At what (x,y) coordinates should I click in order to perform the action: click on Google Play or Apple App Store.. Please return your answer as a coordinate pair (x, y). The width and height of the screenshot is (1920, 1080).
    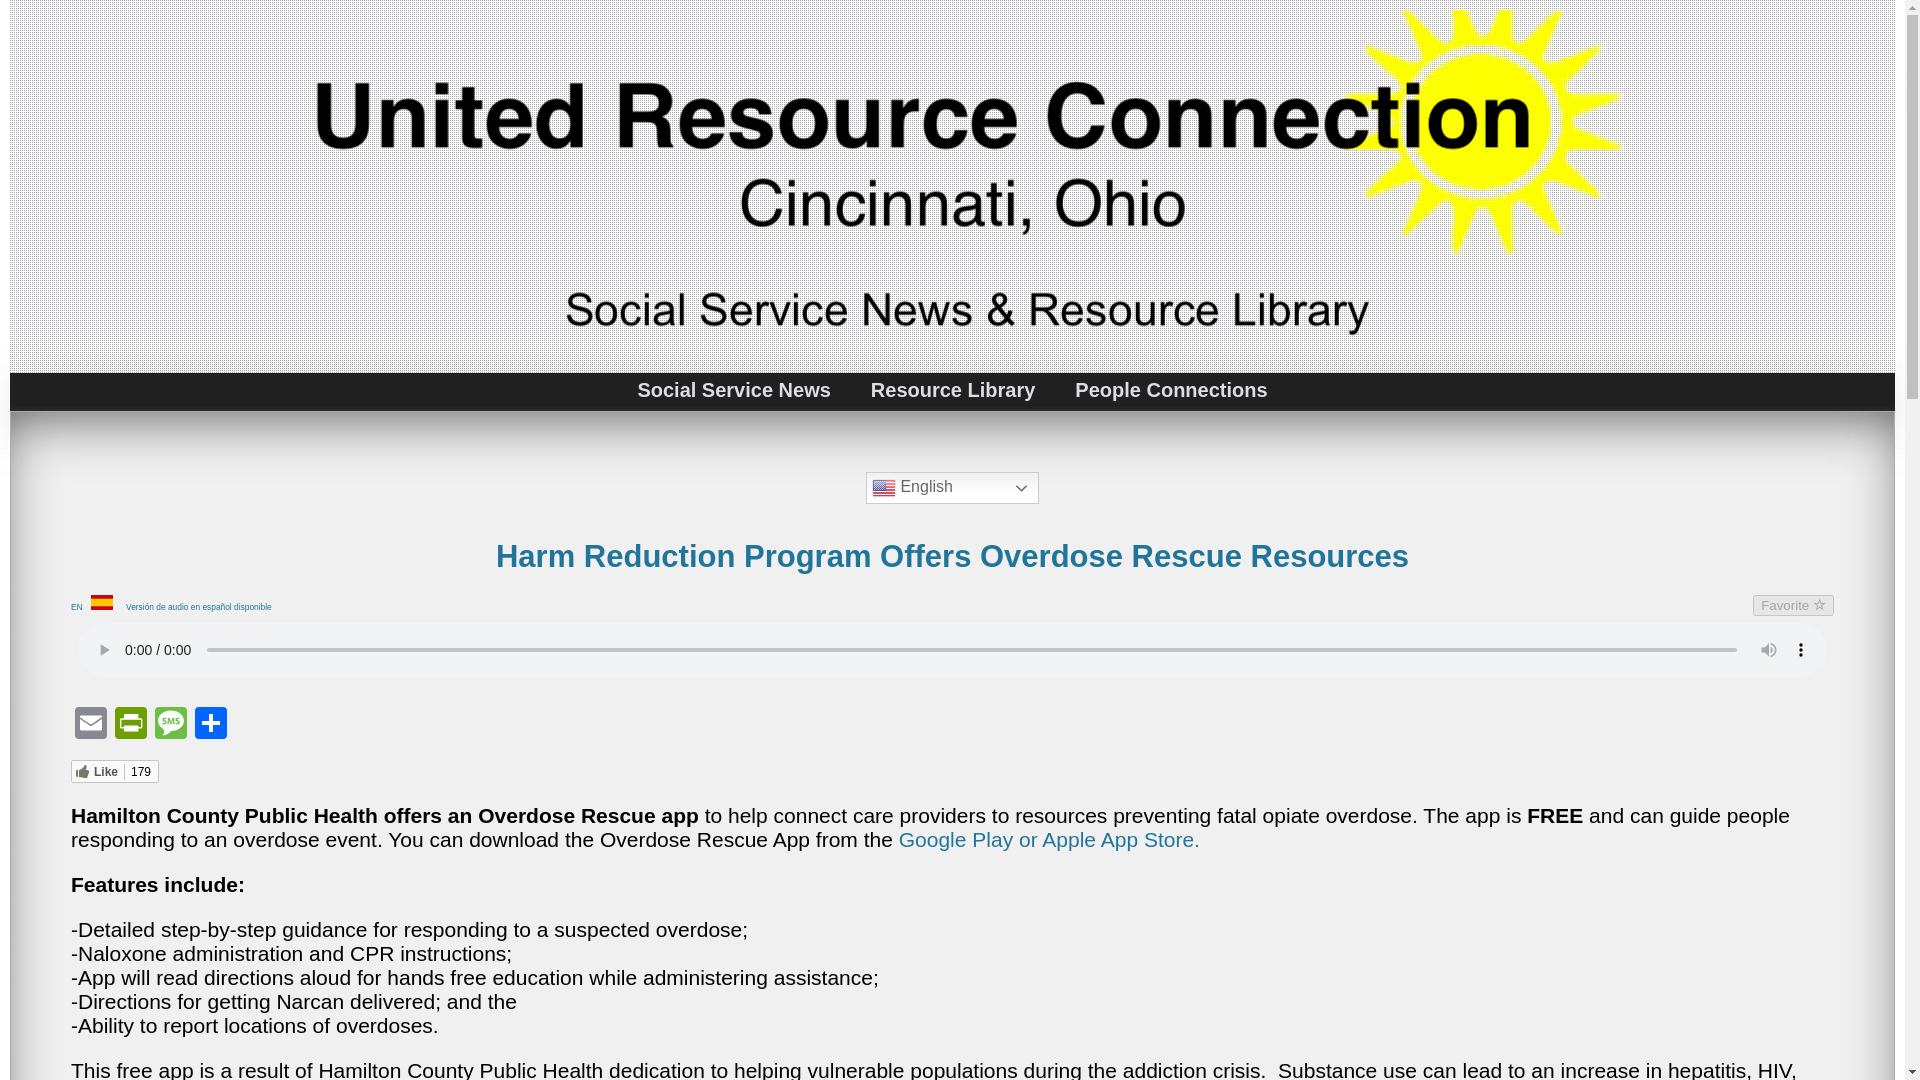
    Looking at the image, I should click on (1049, 840).